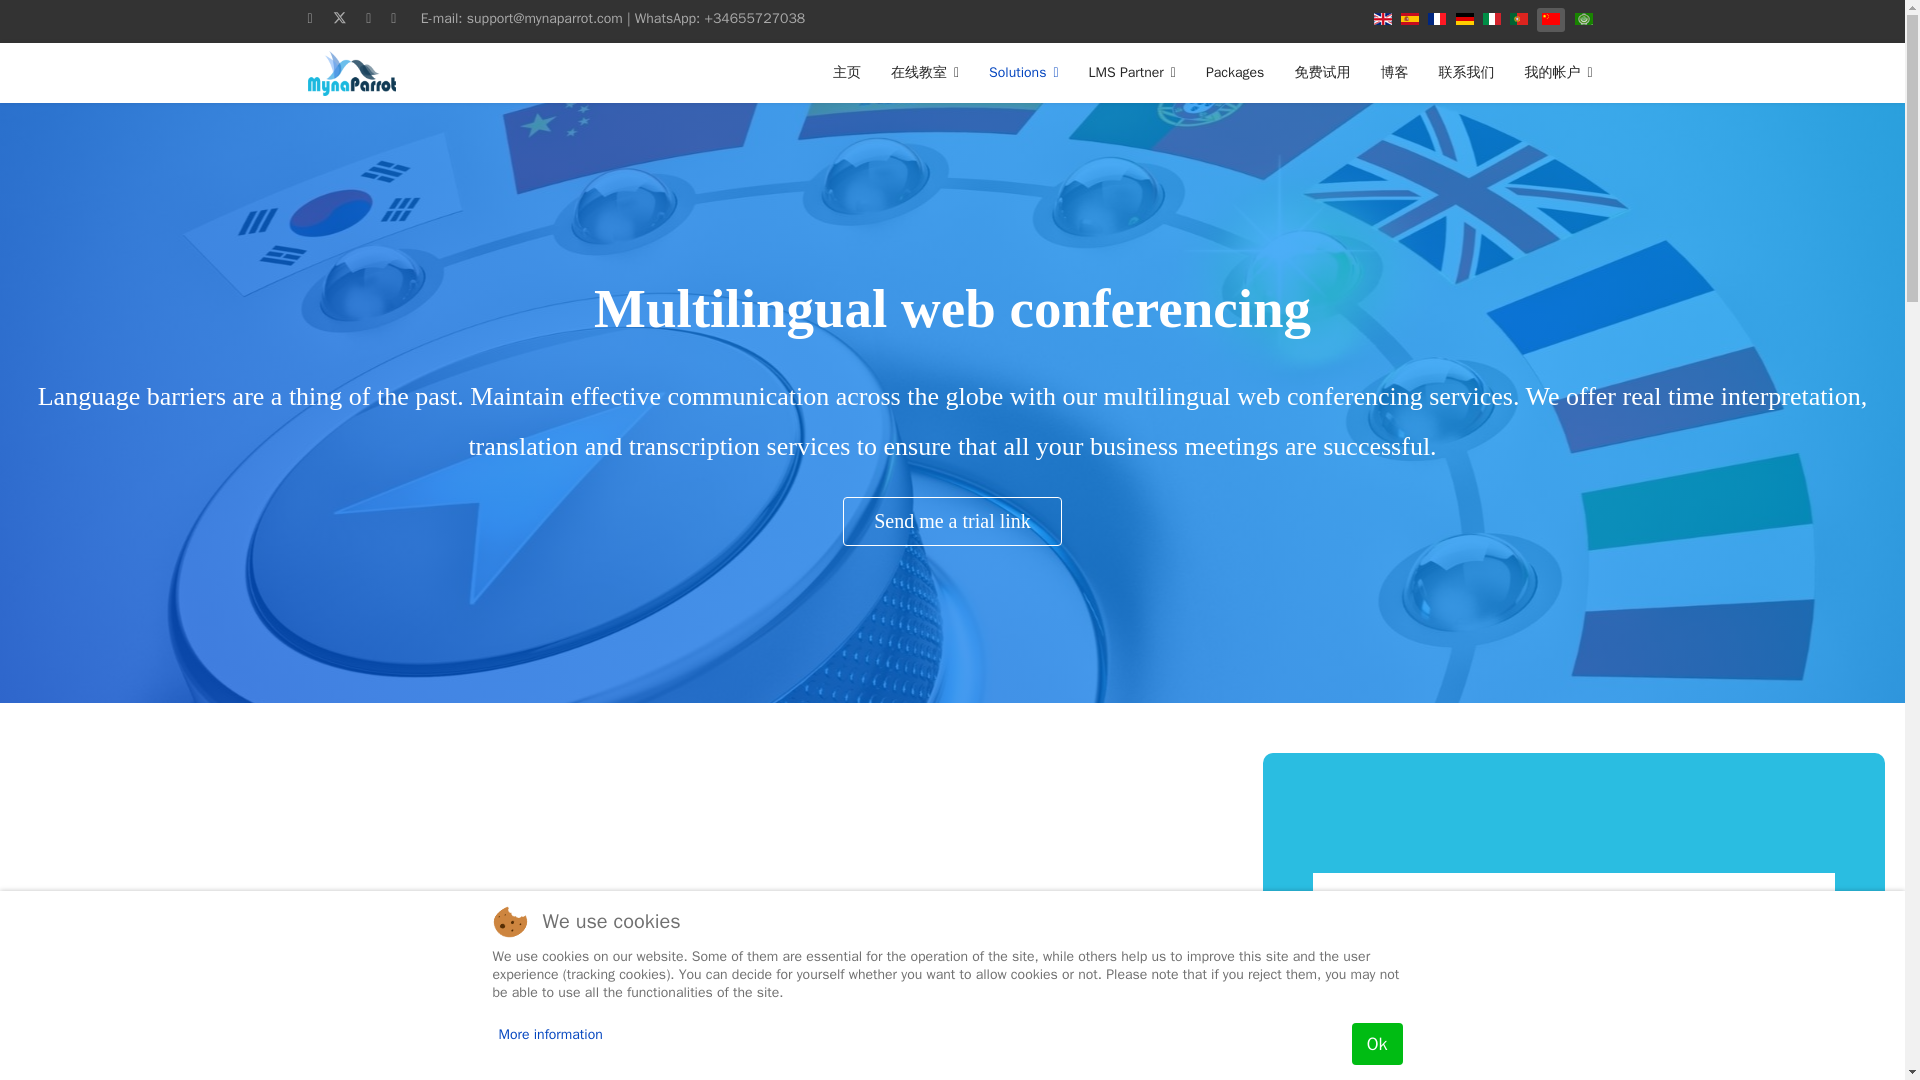 This screenshot has height=1080, width=1920. I want to click on Solutions, so click(1023, 72).